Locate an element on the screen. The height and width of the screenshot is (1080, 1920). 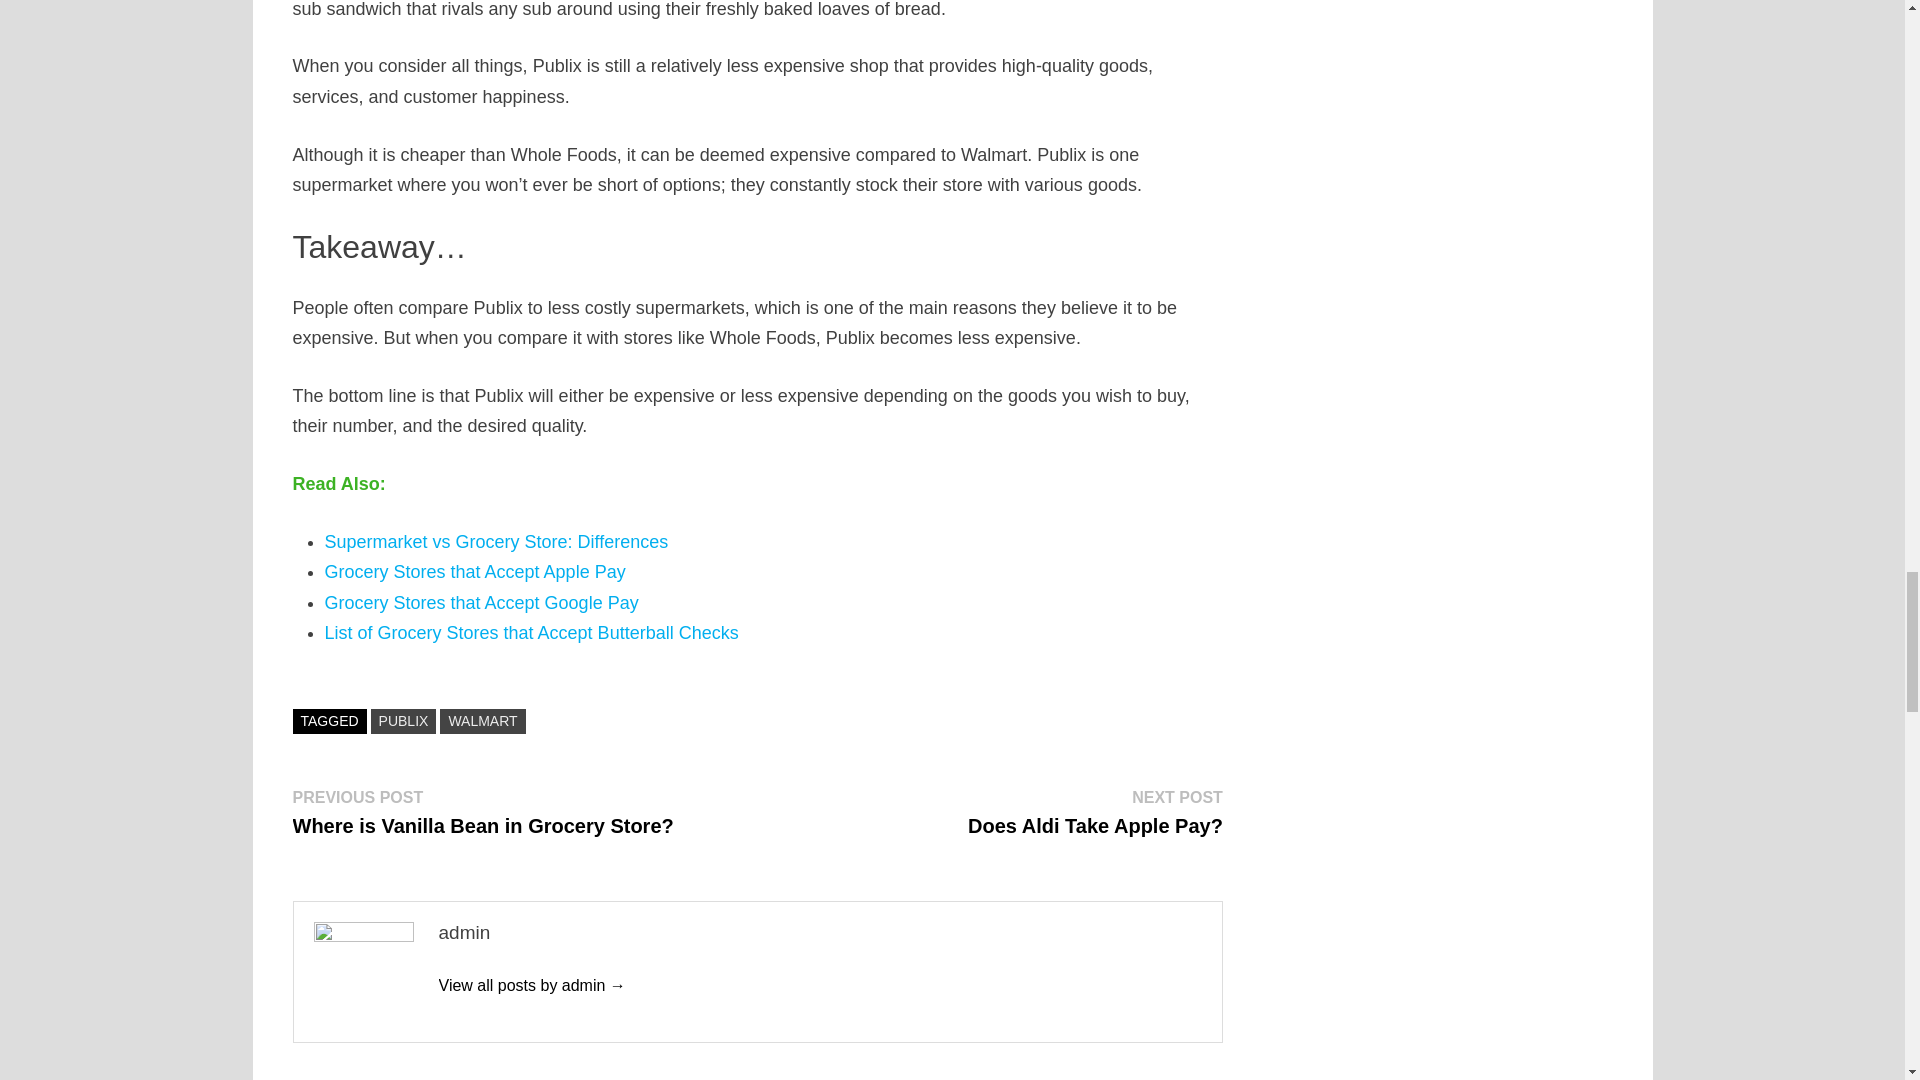
Grocery Stores that Accept Apple Pay is located at coordinates (474, 572).